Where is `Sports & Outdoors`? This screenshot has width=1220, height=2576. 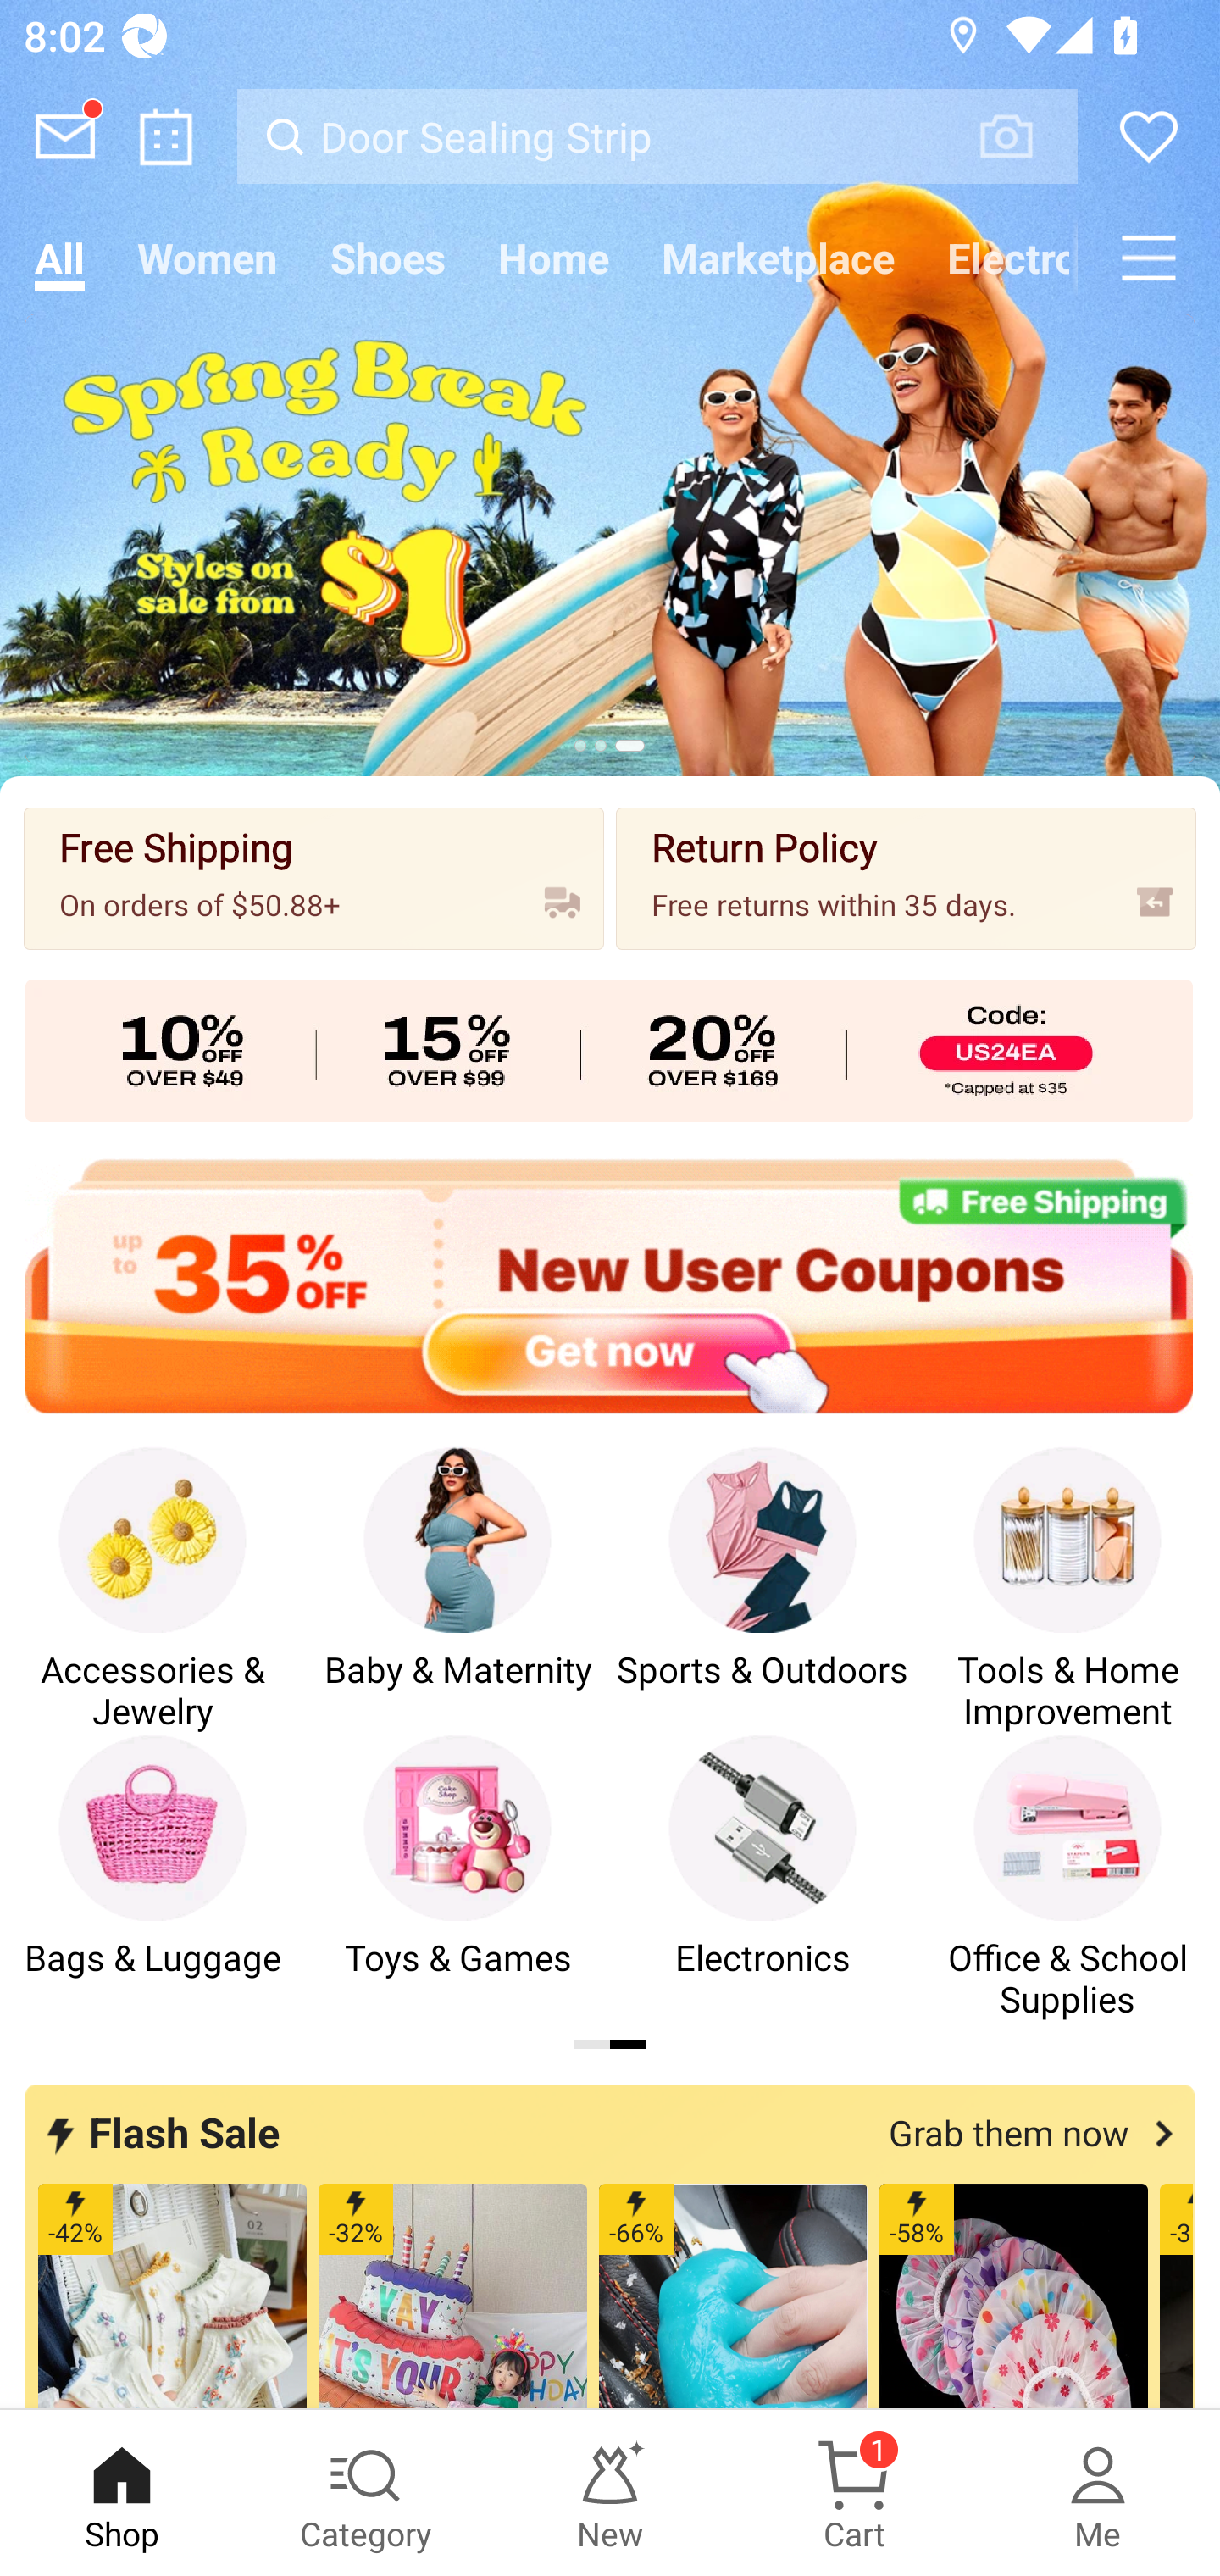
Sports & Outdoors is located at coordinates (762, 1590).